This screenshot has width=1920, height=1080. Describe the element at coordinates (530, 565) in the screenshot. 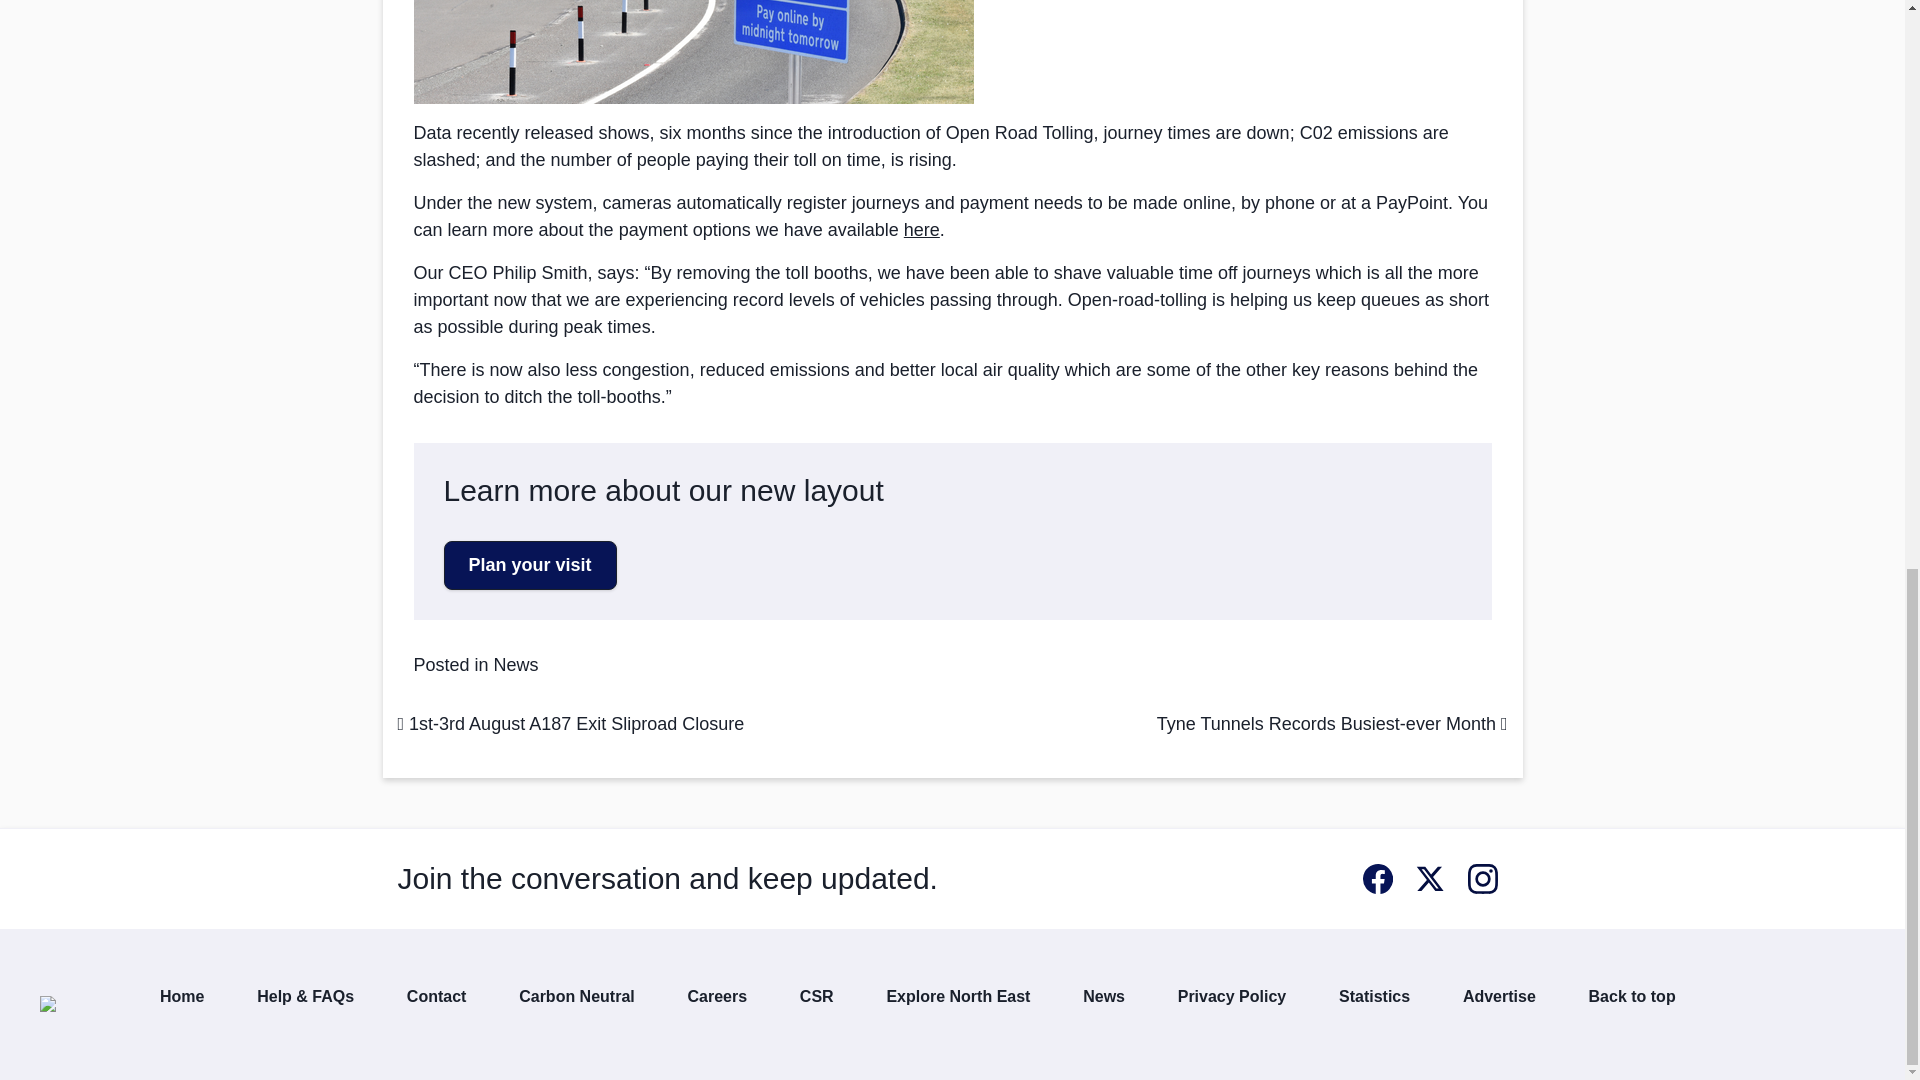

I see `Plan your visit` at that location.